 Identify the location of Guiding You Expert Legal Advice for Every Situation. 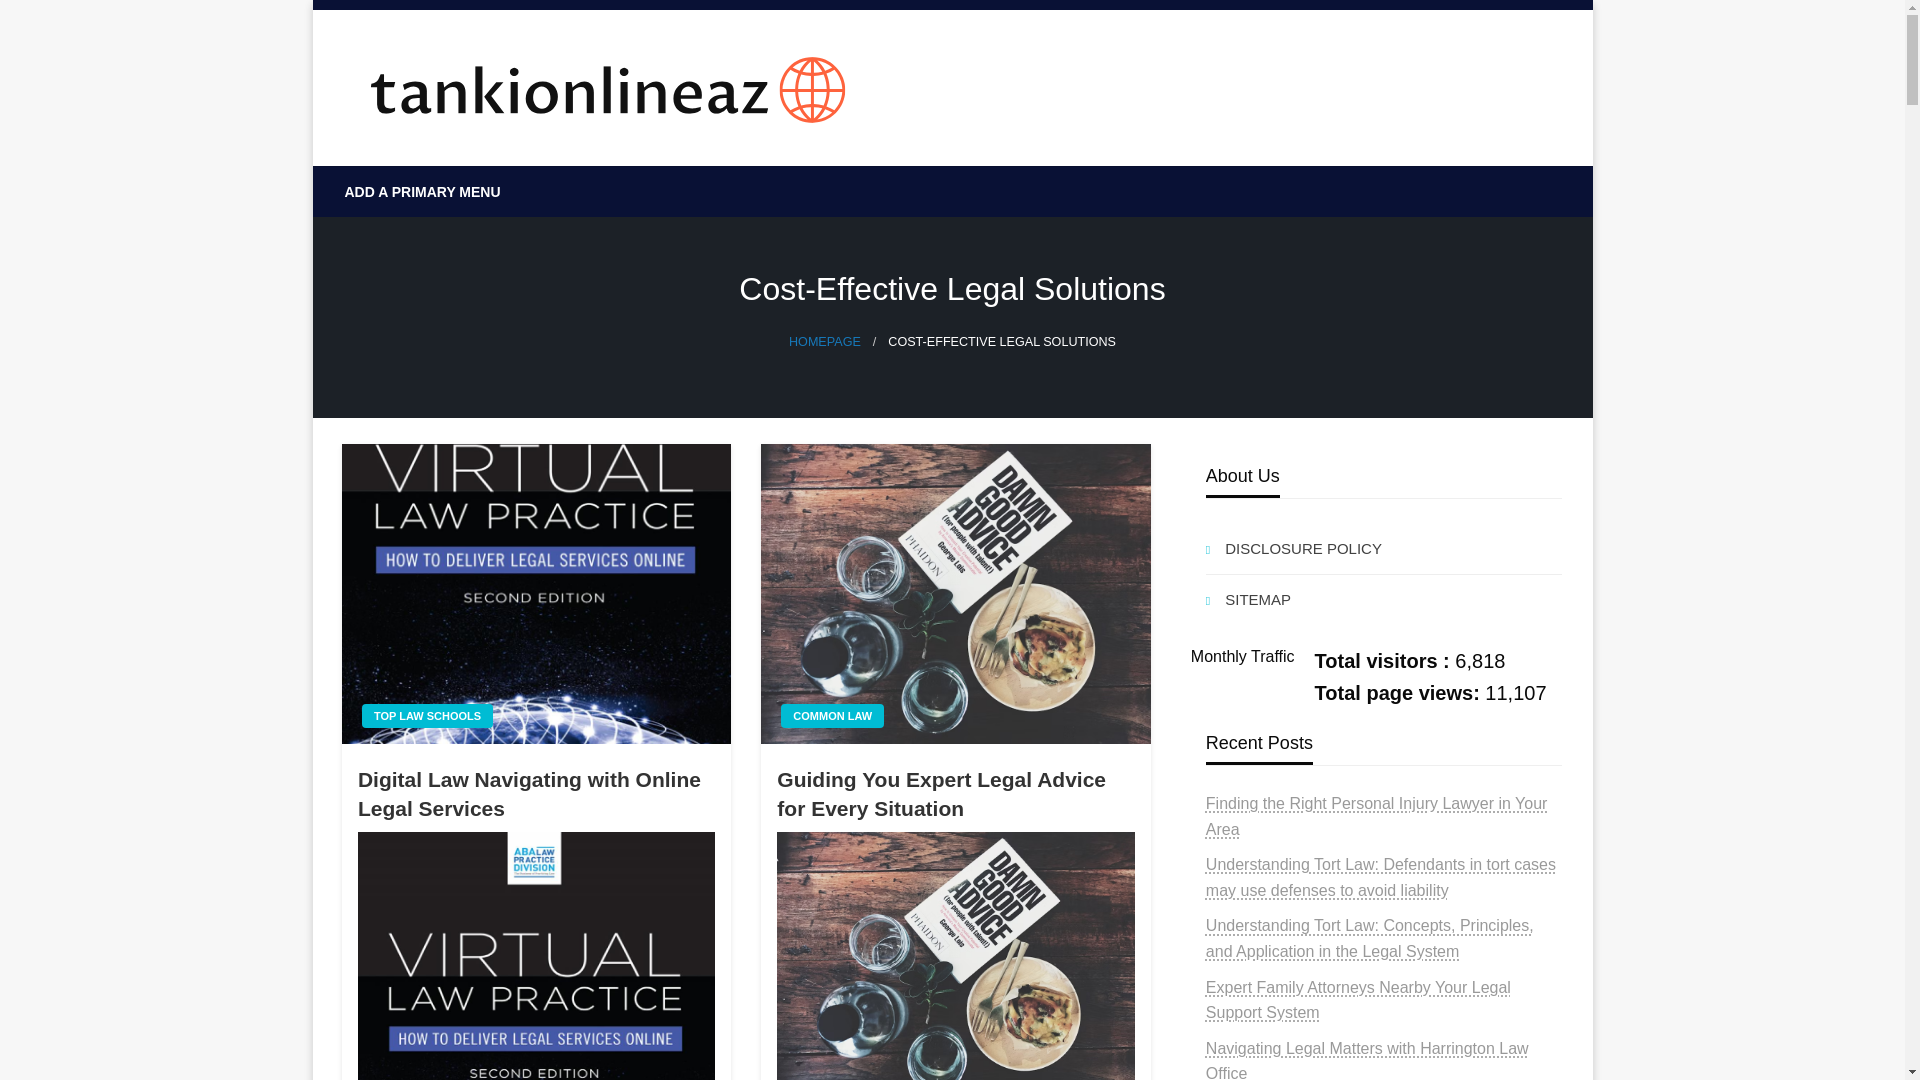
(956, 794).